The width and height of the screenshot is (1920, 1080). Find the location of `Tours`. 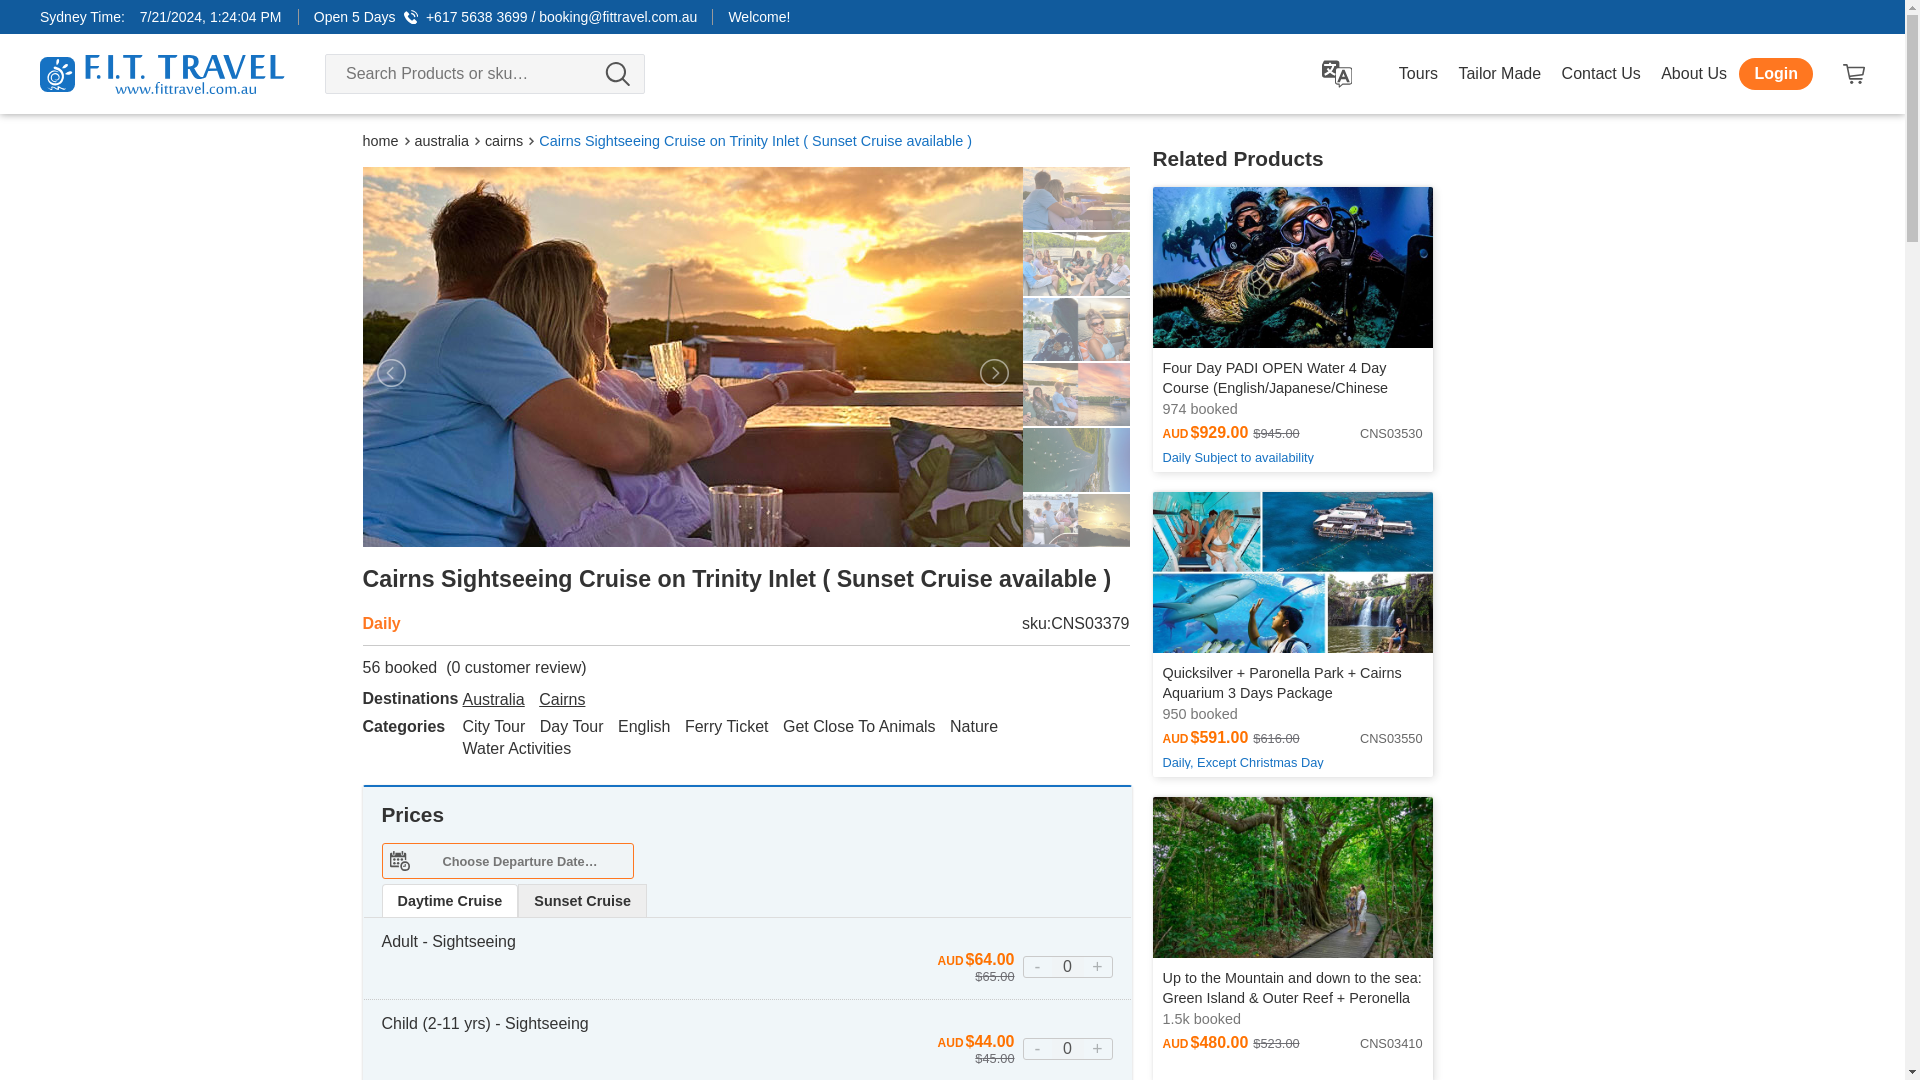

Tours is located at coordinates (1418, 74).